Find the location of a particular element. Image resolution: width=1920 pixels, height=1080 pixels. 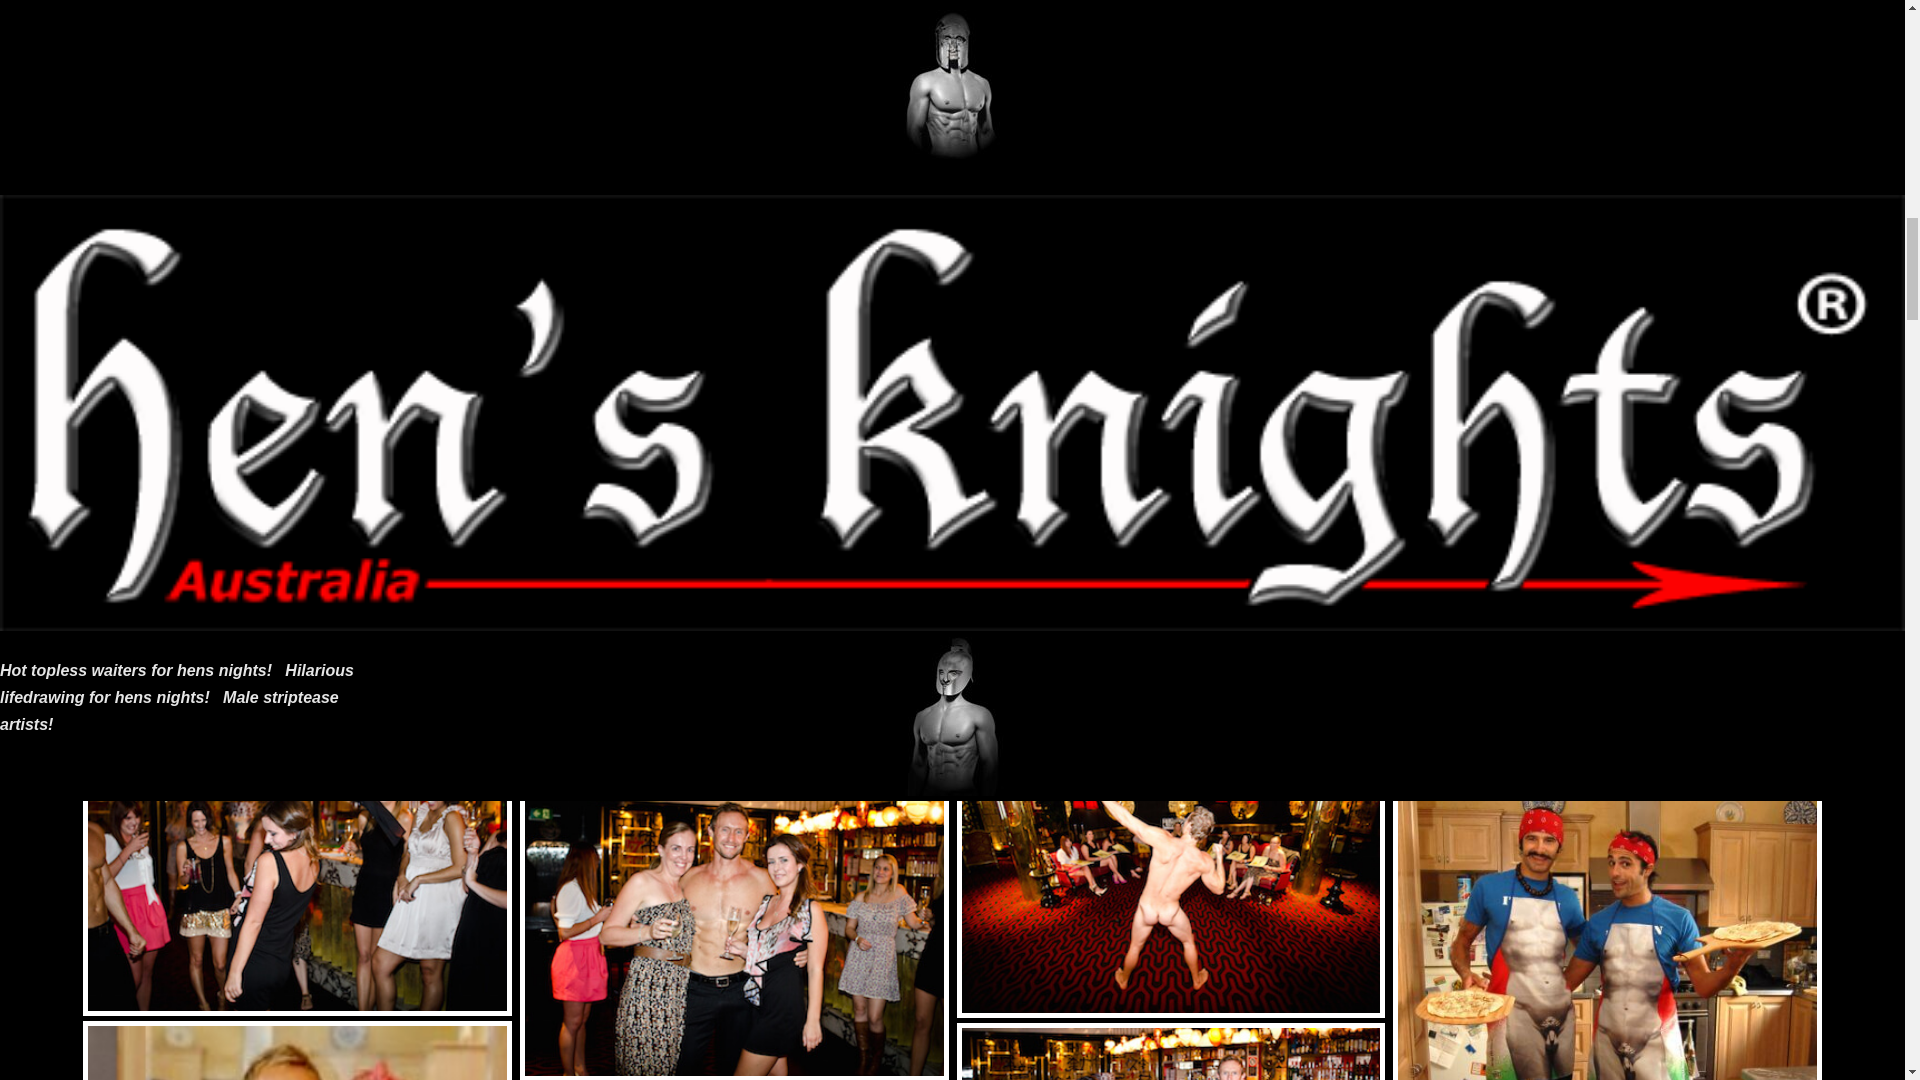

Hens Life Drawing Model and Bride to Be is located at coordinates (297, 1050).